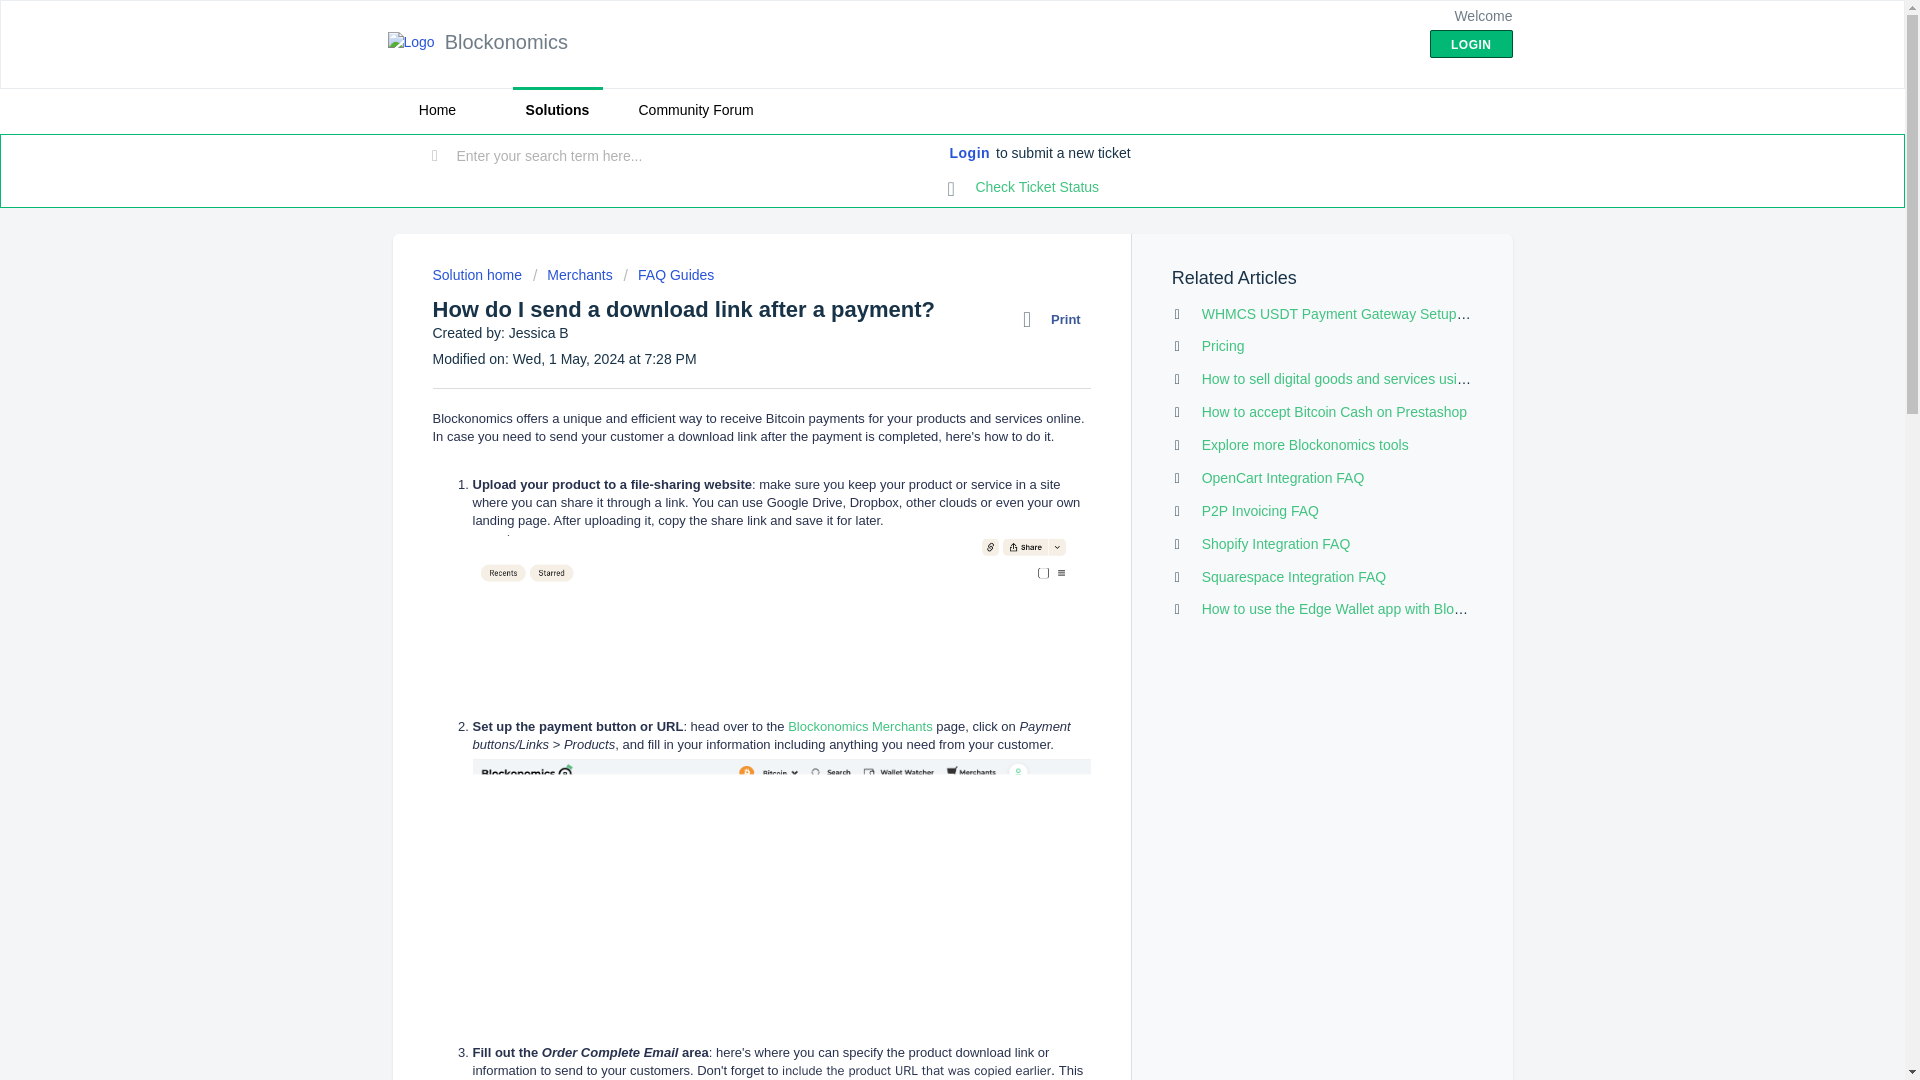 This screenshot has height=1080, width=1920. What do you see at coordinates (436, 110) in the screenshot?
I see `Home` at bounding box center [436, 110].